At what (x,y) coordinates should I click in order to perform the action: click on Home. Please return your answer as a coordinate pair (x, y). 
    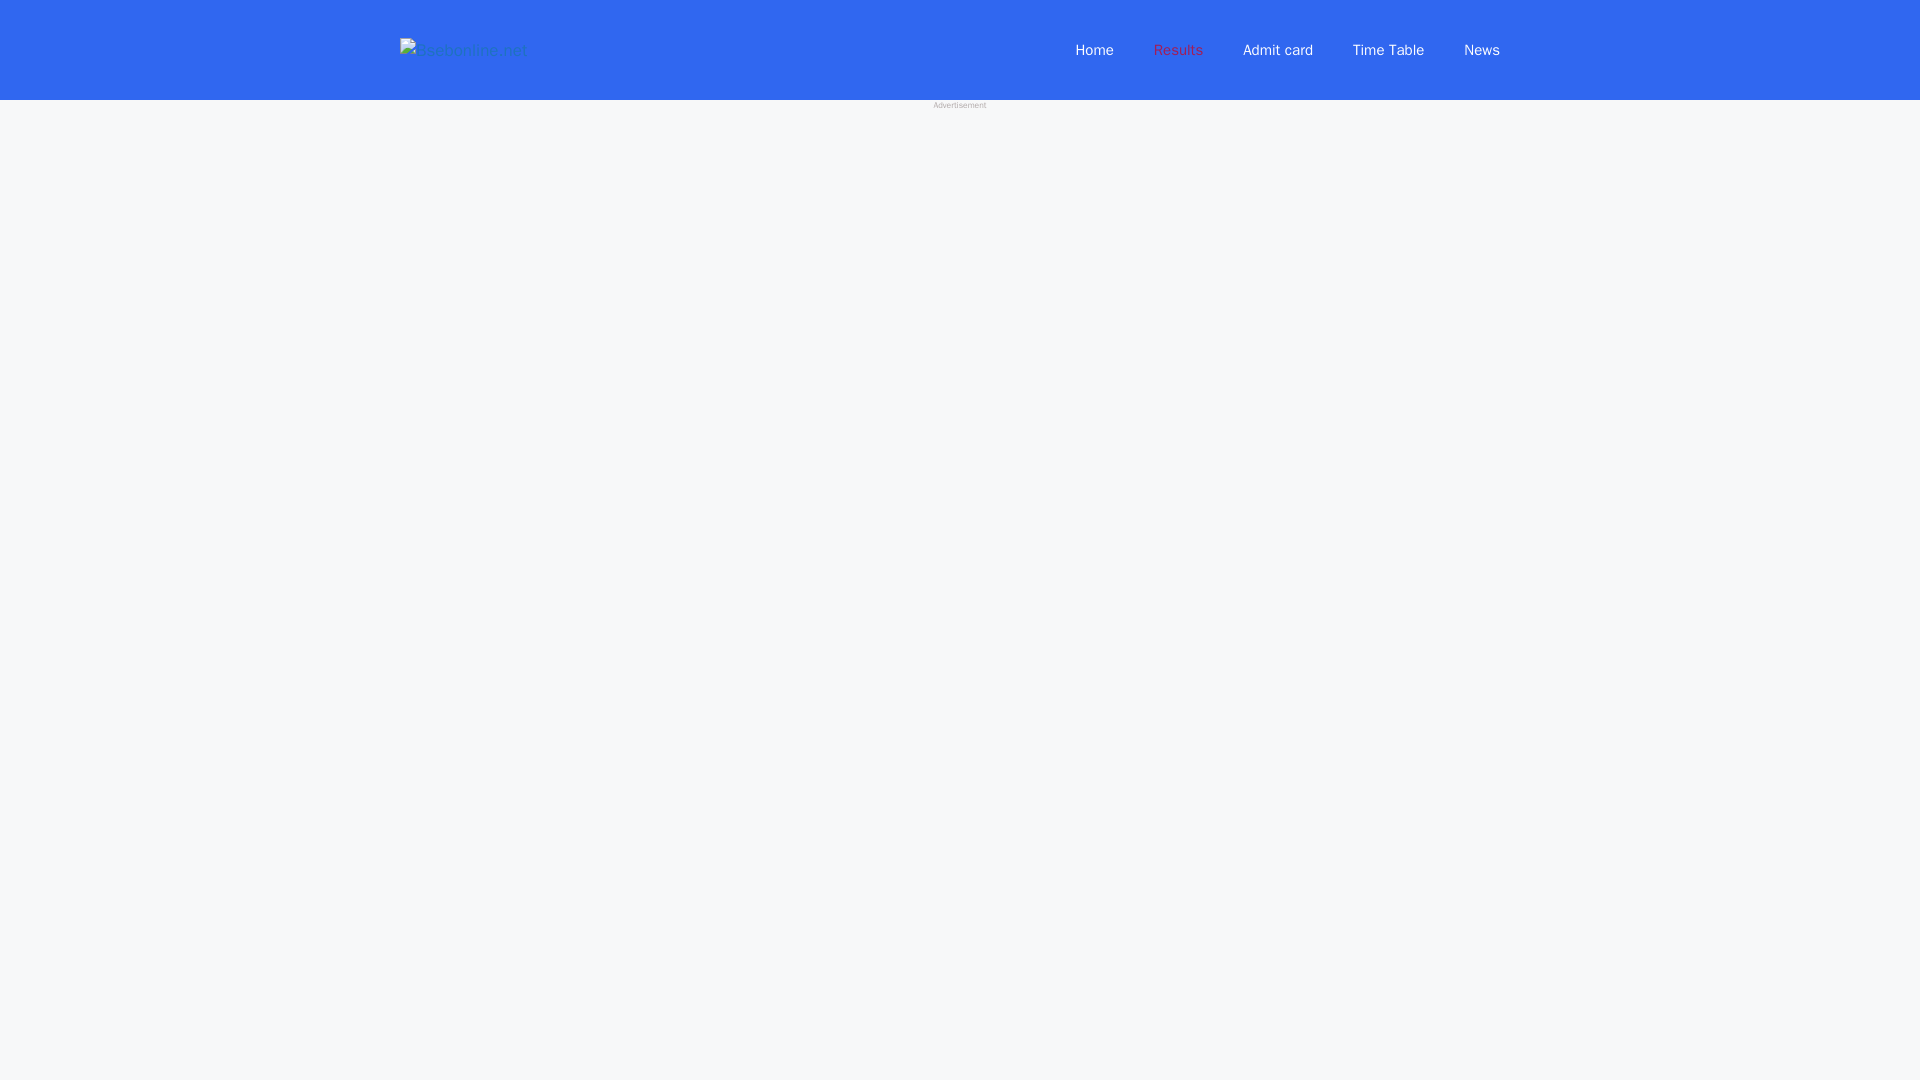
    Looking at the image, I should click on (1093, 50).